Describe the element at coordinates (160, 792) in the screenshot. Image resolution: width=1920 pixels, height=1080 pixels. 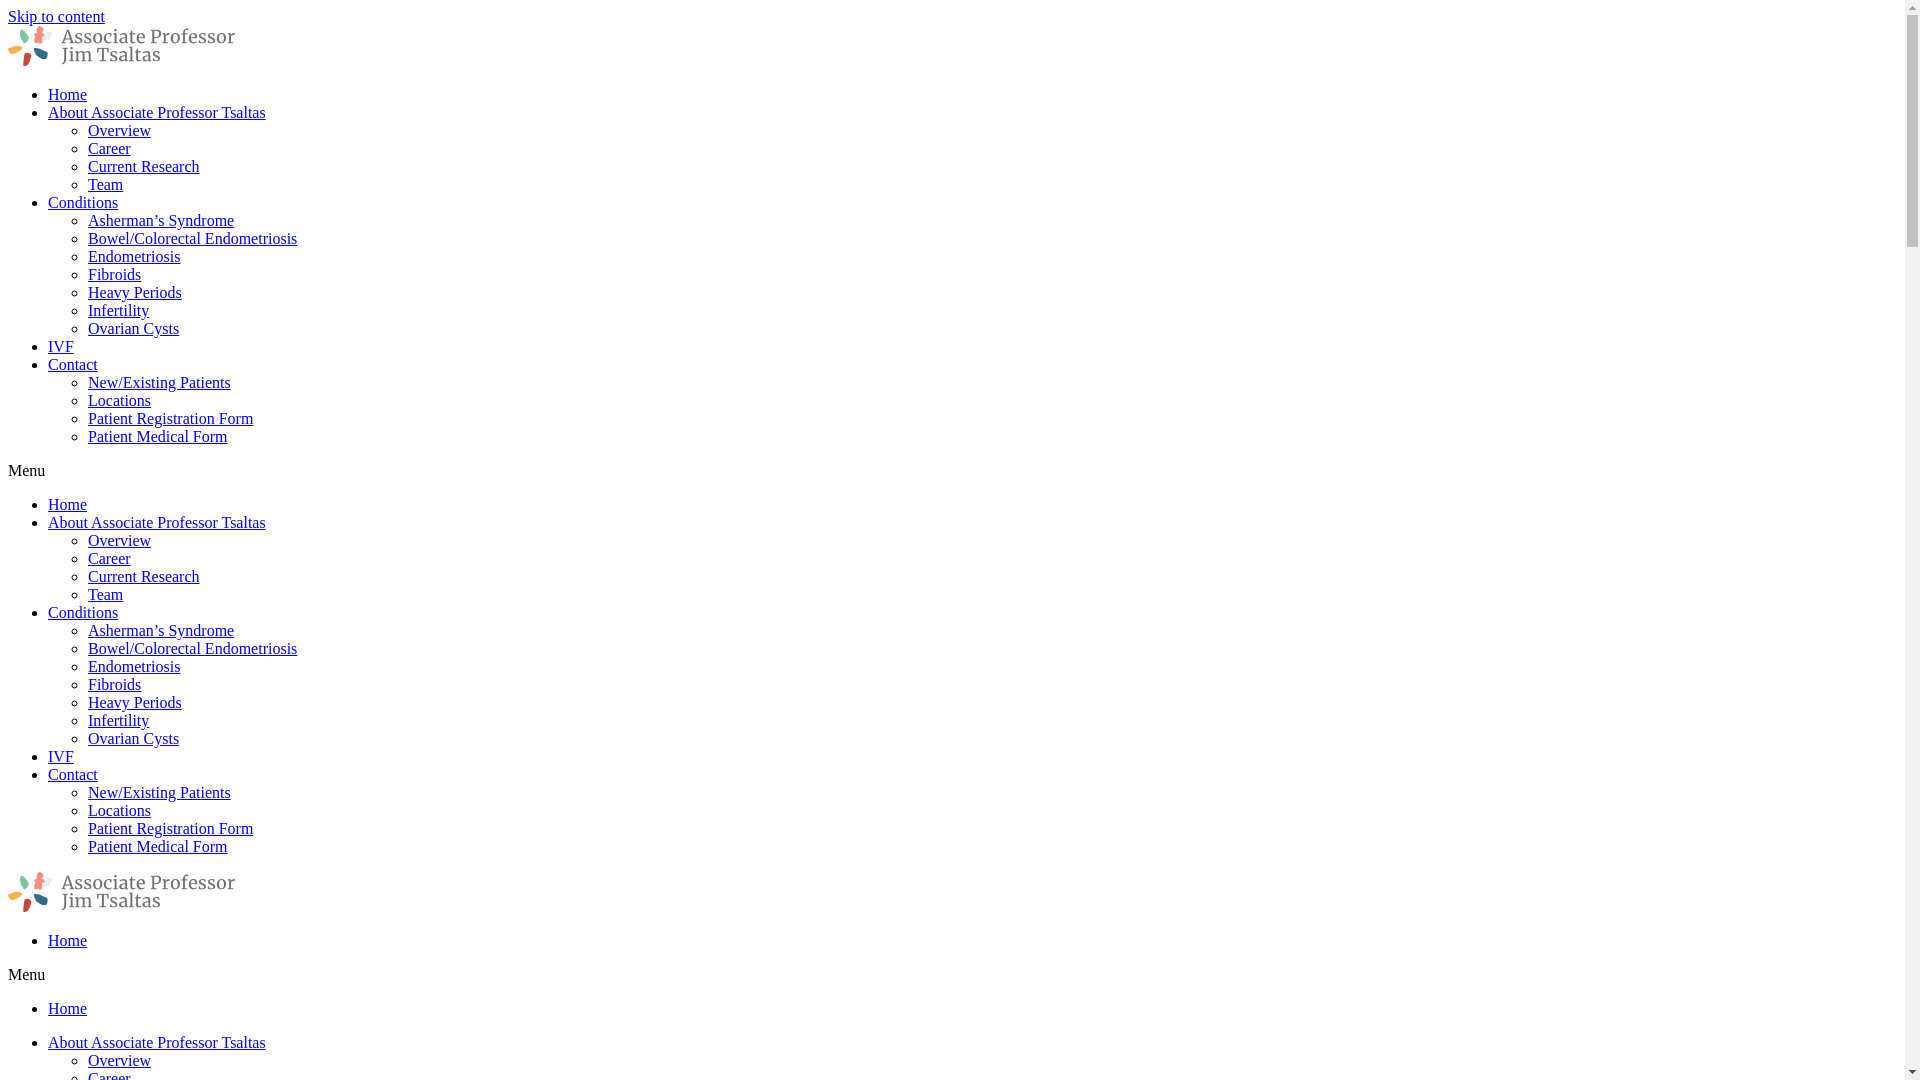
I see `New/Existing Patients` at that location.